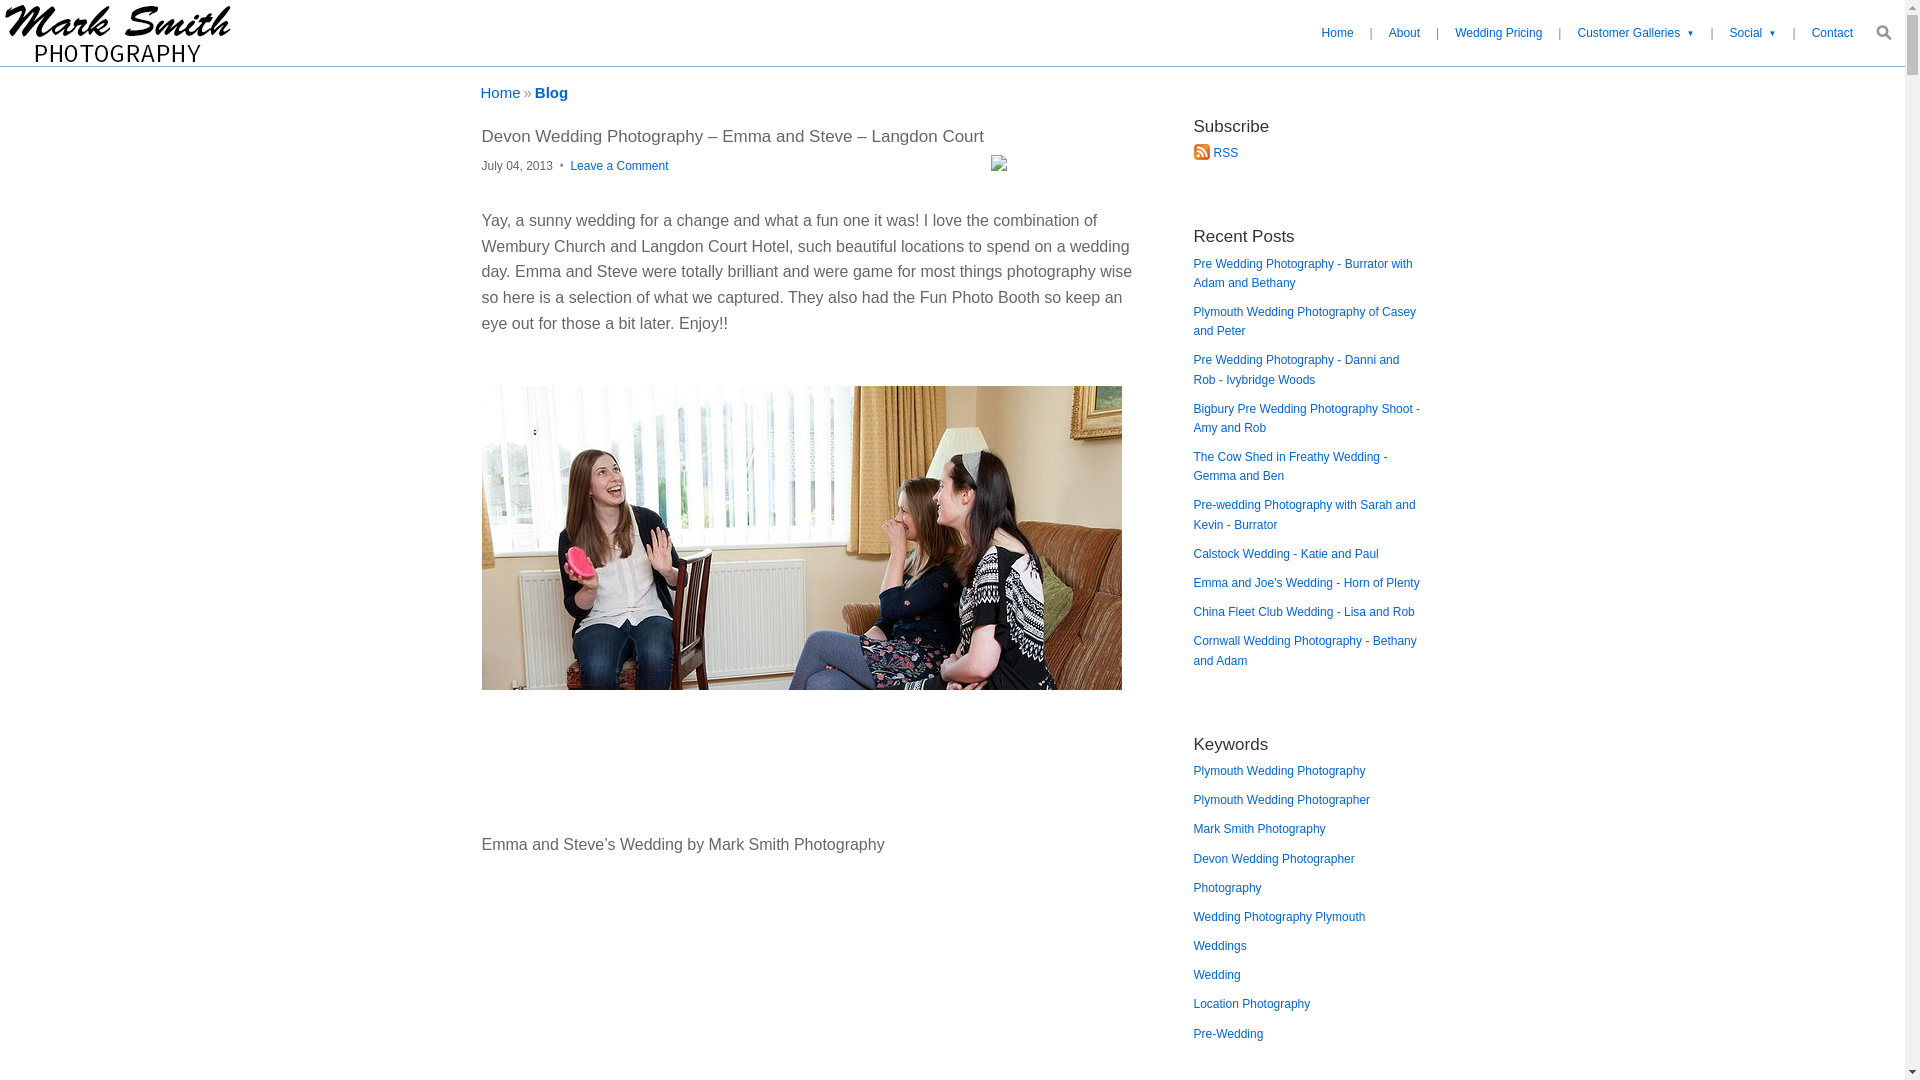 This screenshot has height=1080, width=1920. Describe the element at coordinates (552, 92) in the screenshot. I see `Blog` at that location.